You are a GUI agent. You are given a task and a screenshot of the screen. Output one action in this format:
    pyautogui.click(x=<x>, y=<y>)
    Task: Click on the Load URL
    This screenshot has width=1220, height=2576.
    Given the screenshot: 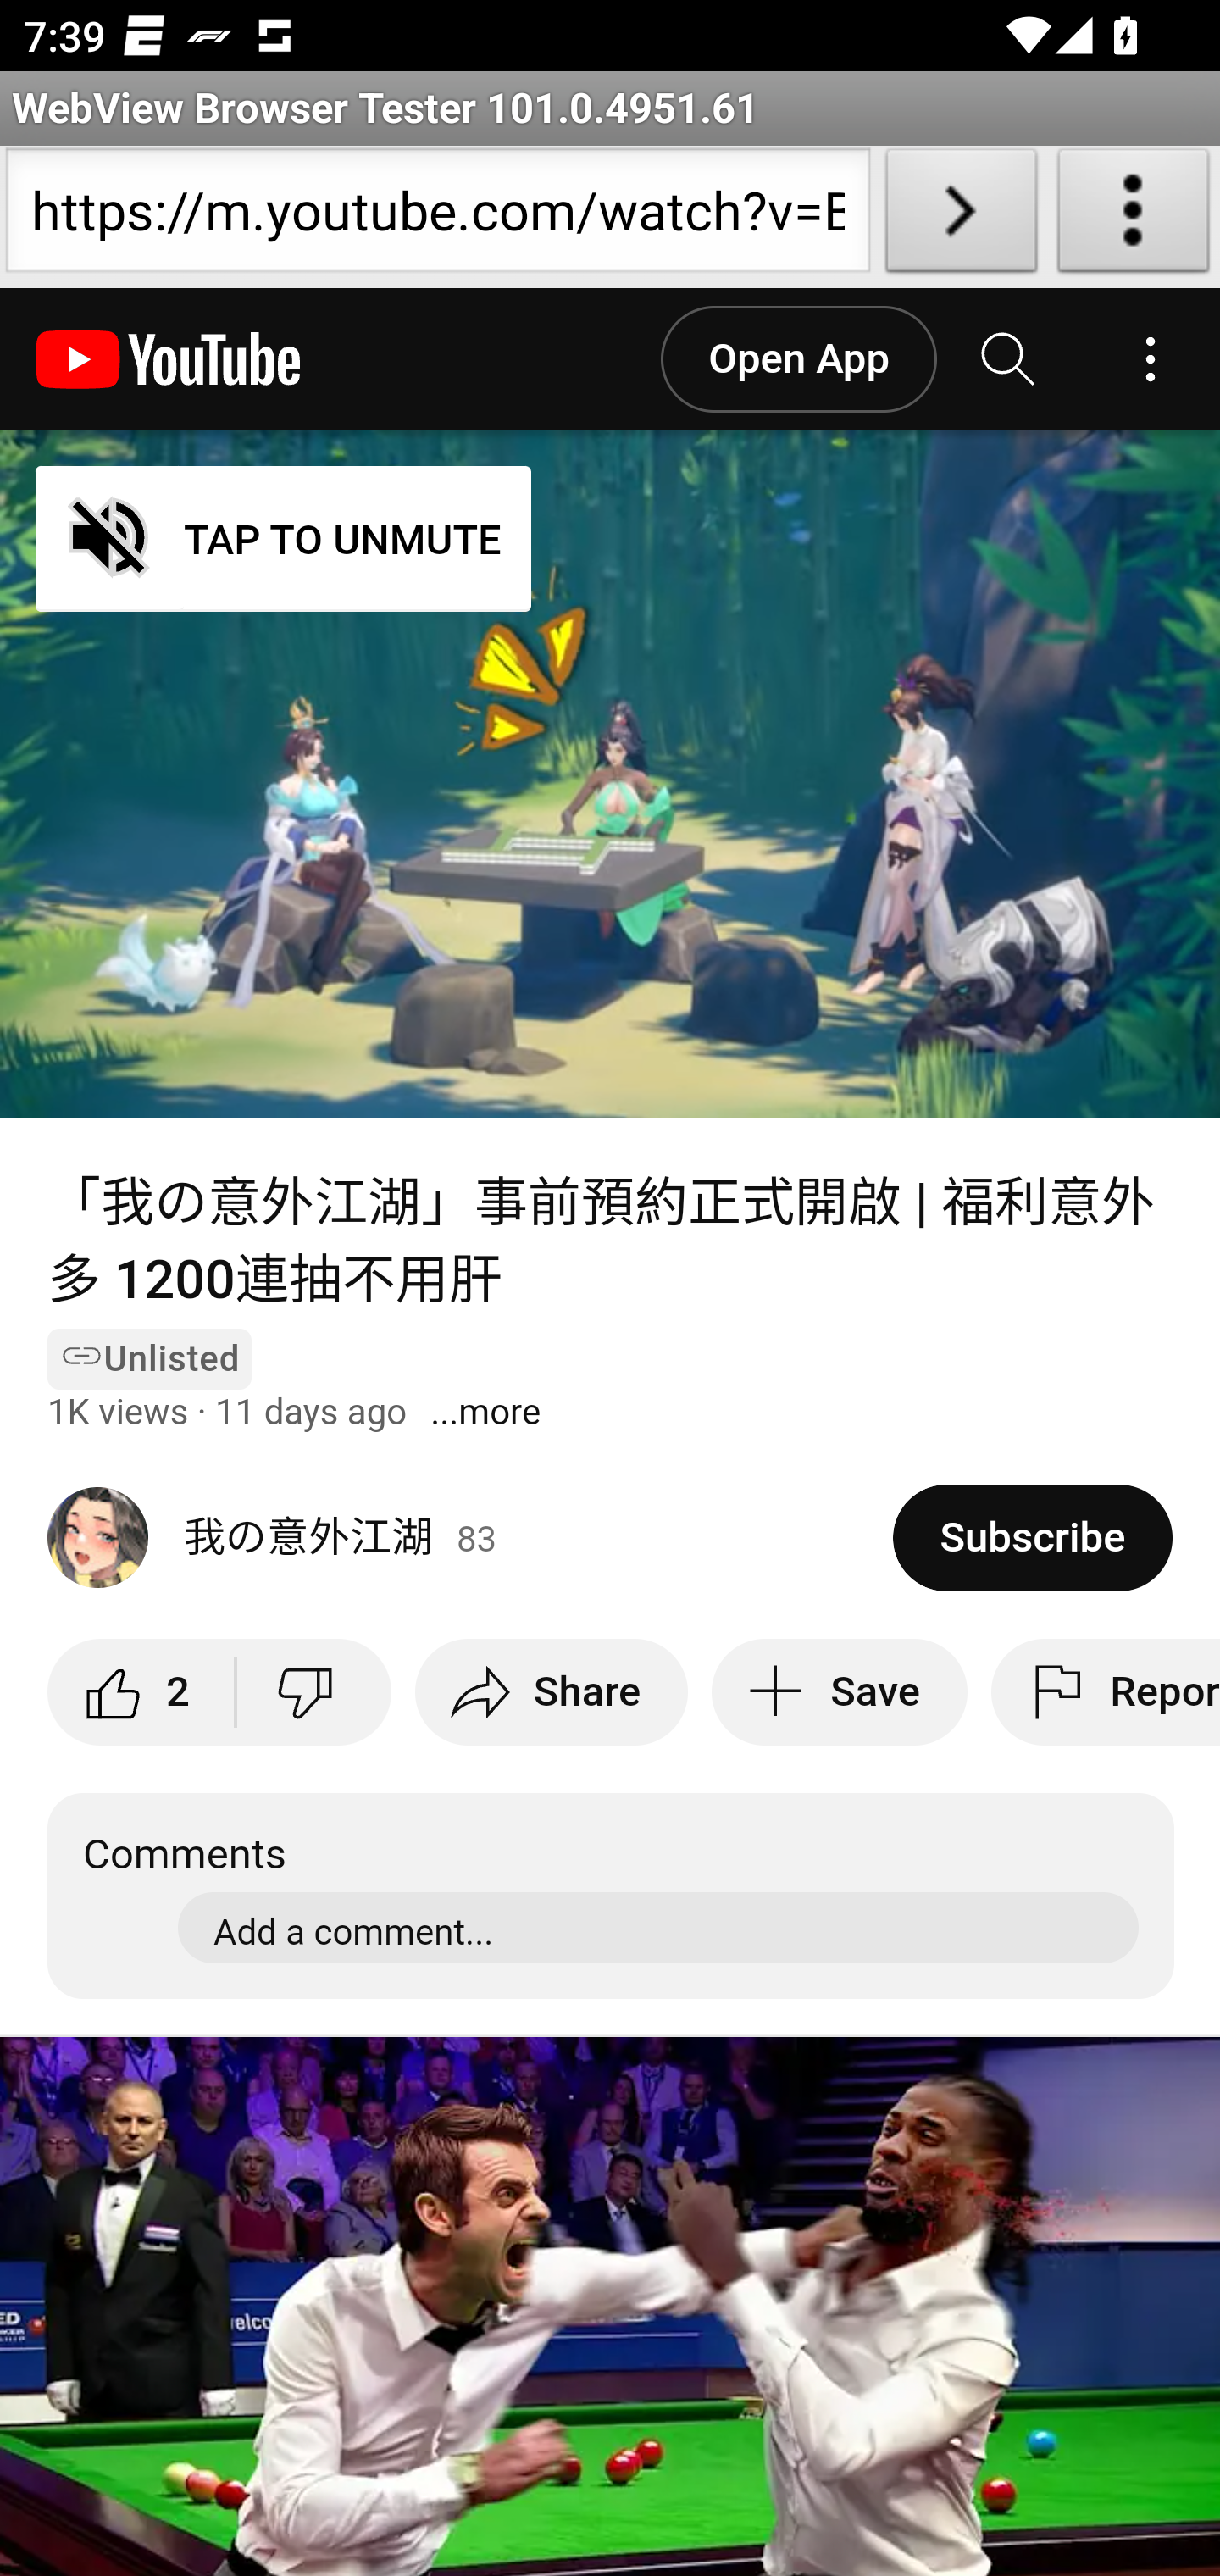 What is the action you would take?
    pyautogui.click(x=961, y=217)
    